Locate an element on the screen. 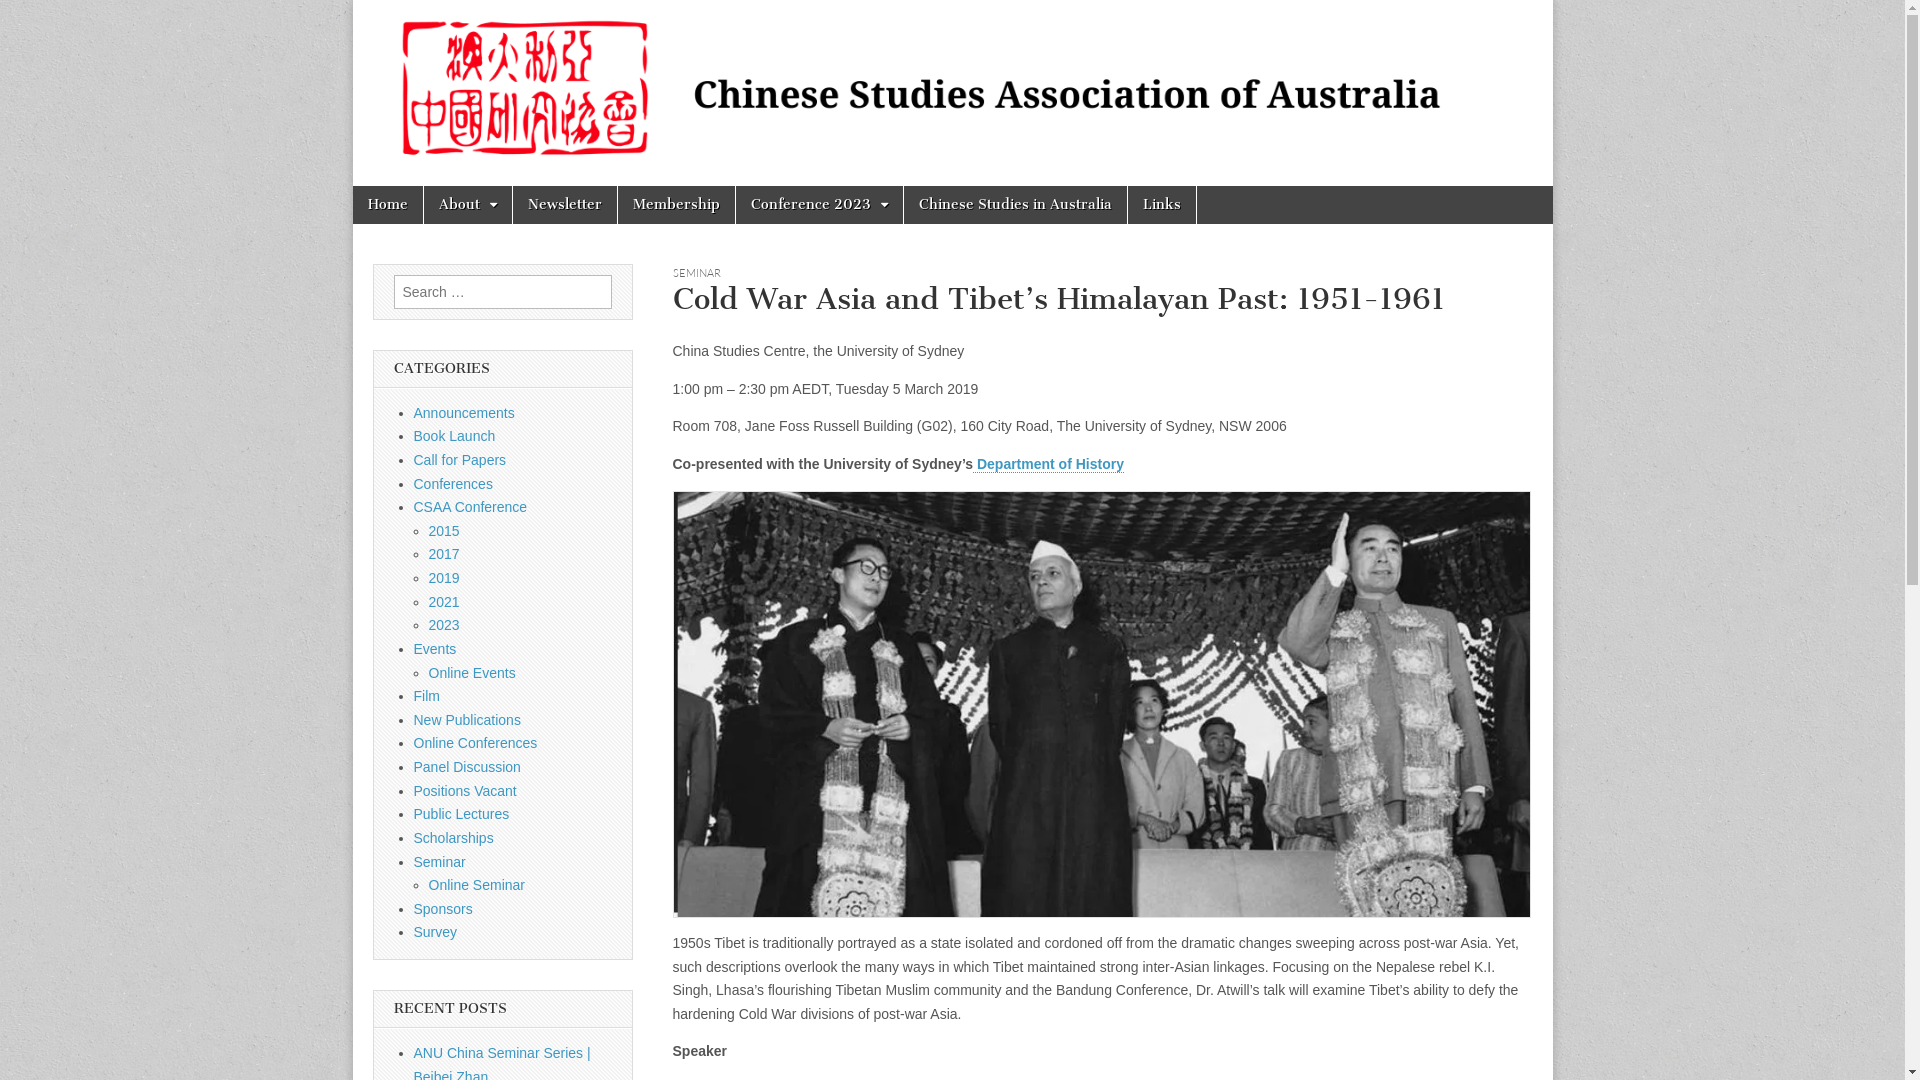  Online Seminar is located at coordinates (476, 885).